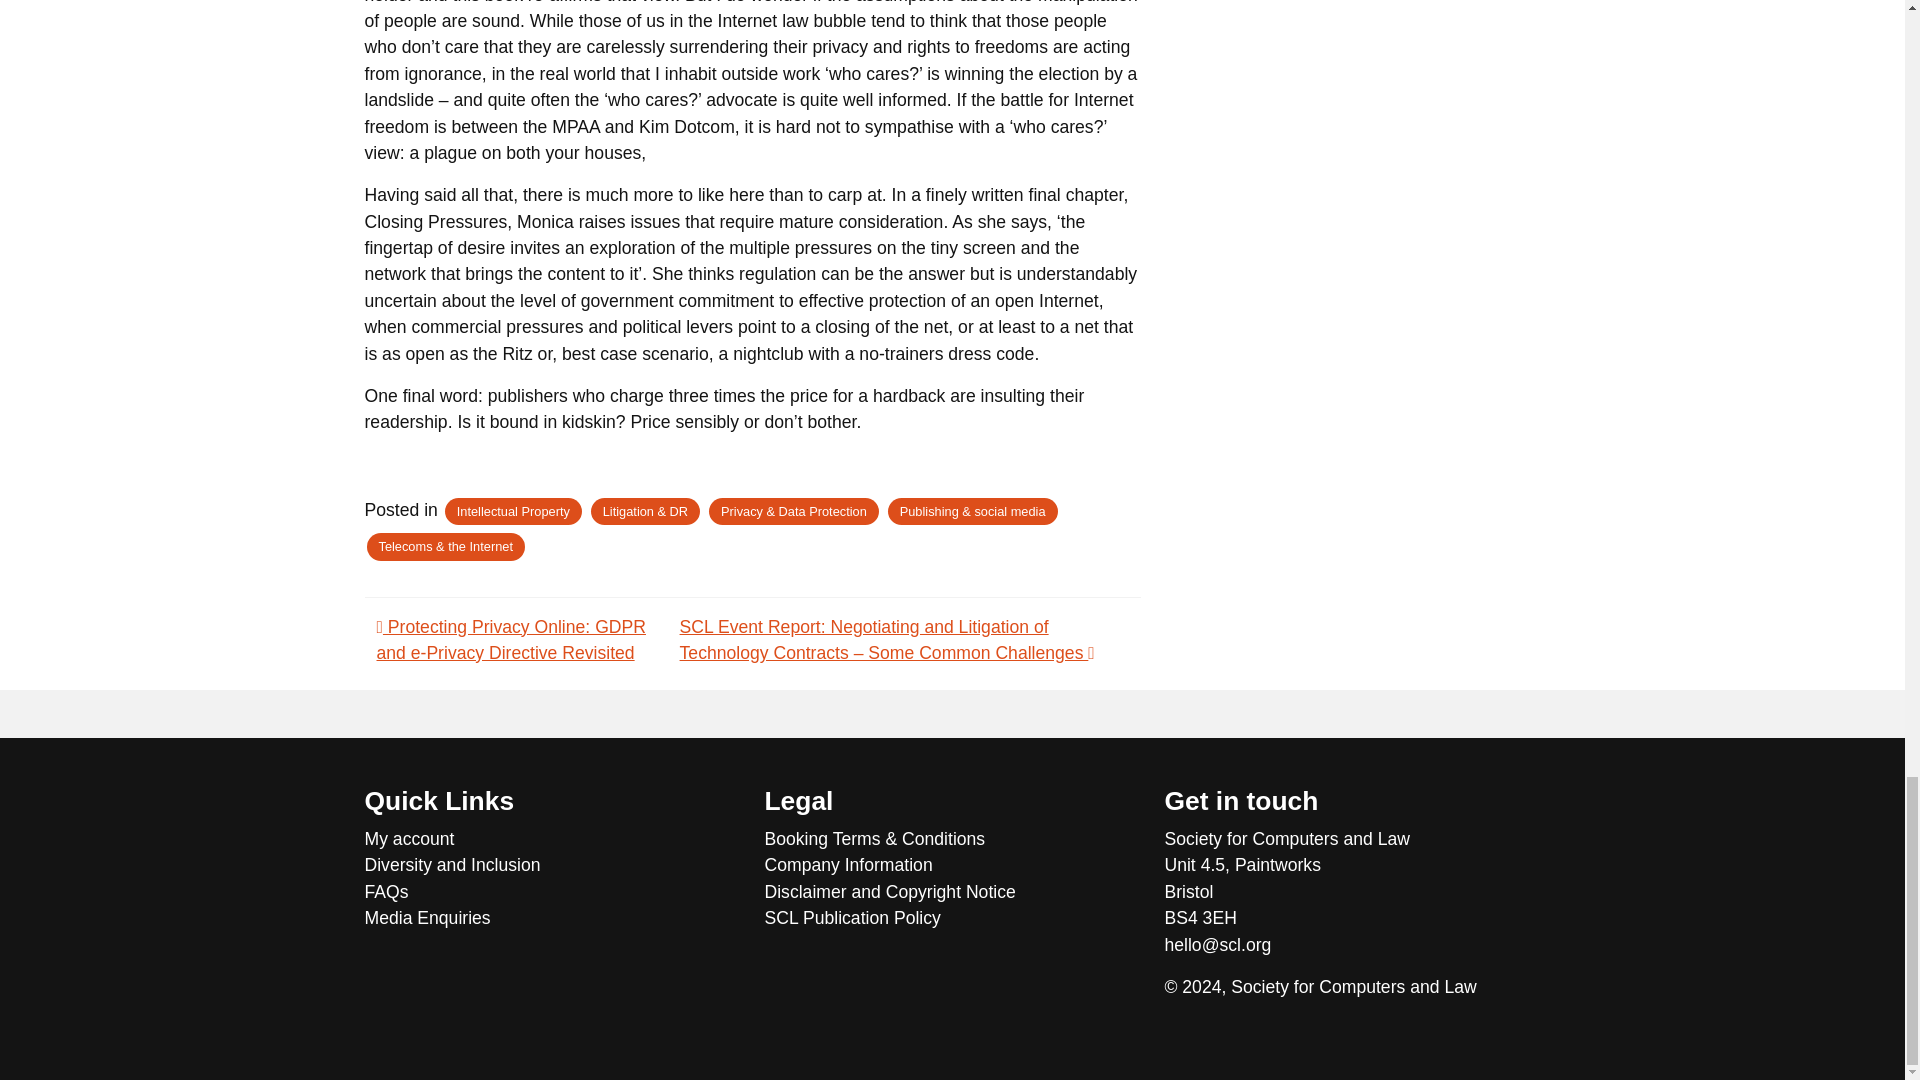 The width and height of the screenshot is (1920, 1080). What do you see at coordinates (952, 865) in the screenshot?
I see `Company Information` at bounding box center [952, 865].